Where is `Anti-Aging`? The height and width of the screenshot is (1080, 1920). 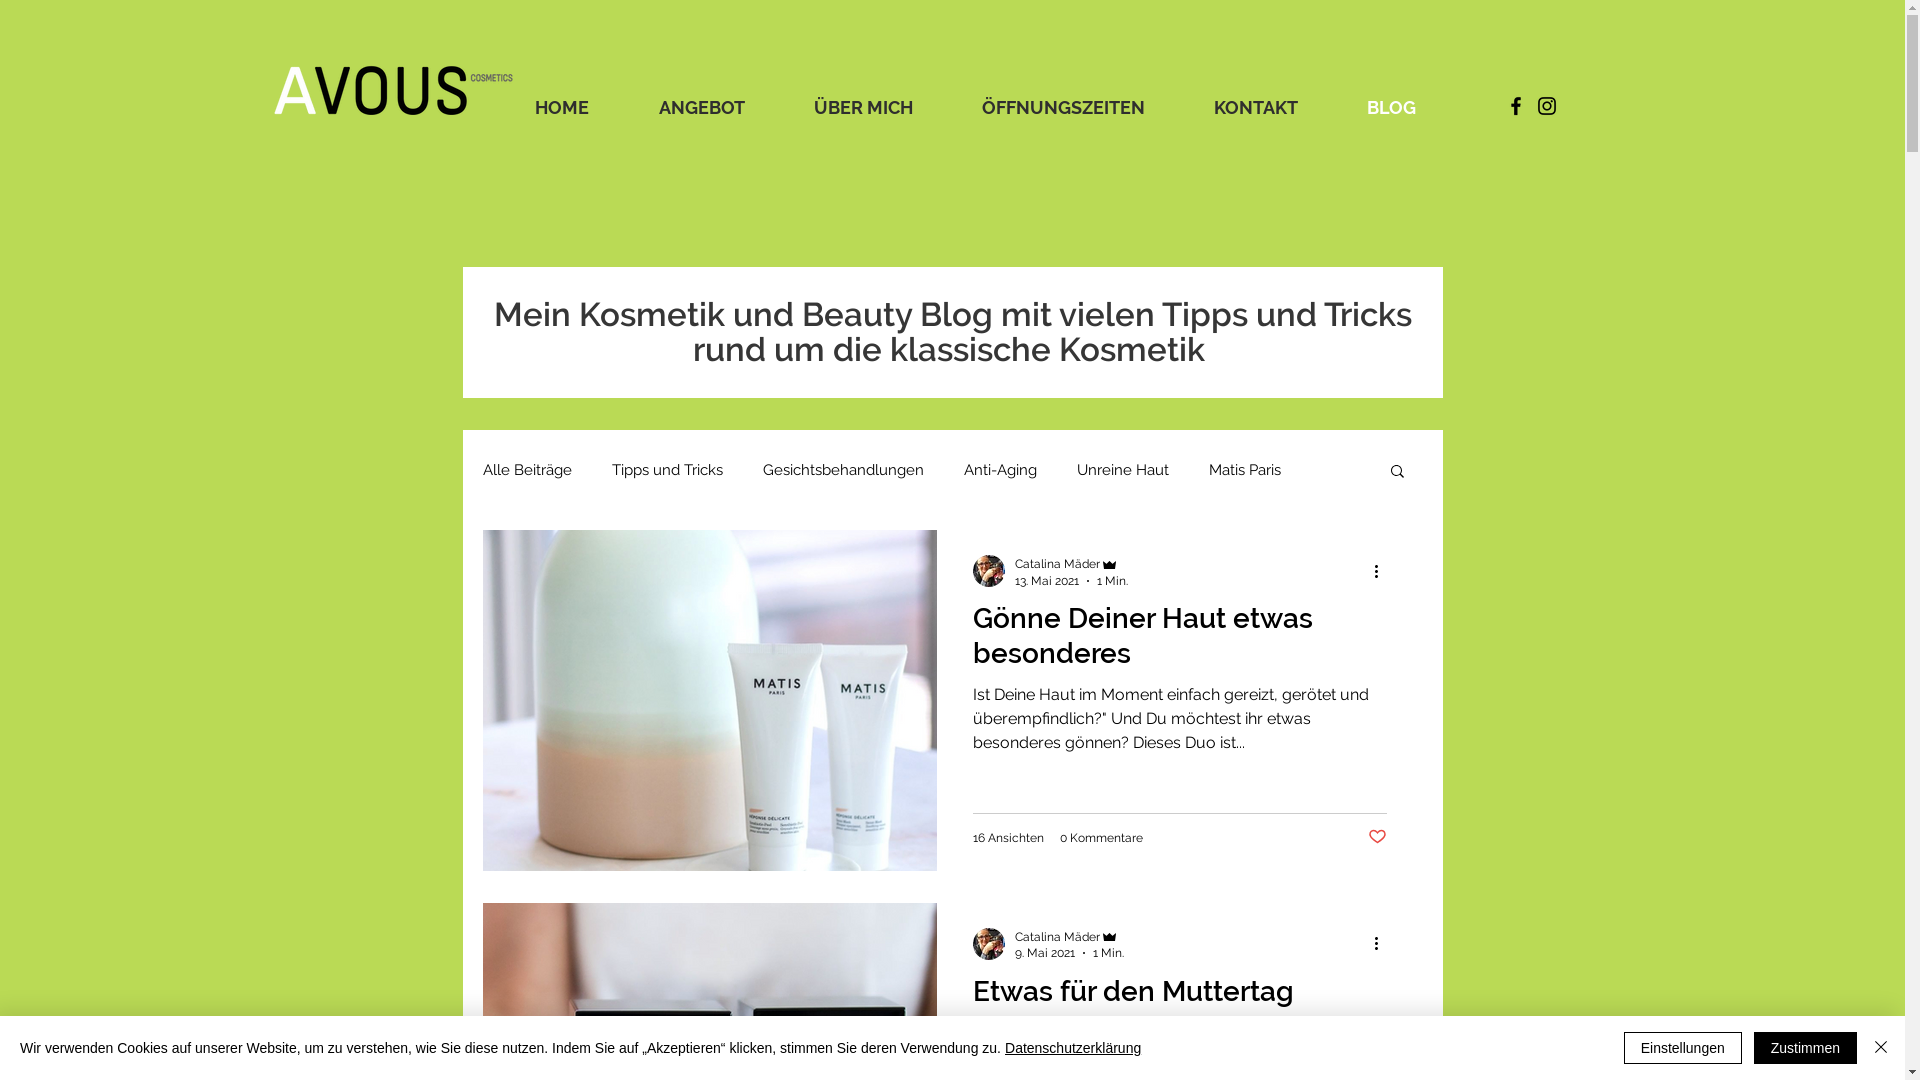 Anti-Aging is located at coordinates (1000, 470).